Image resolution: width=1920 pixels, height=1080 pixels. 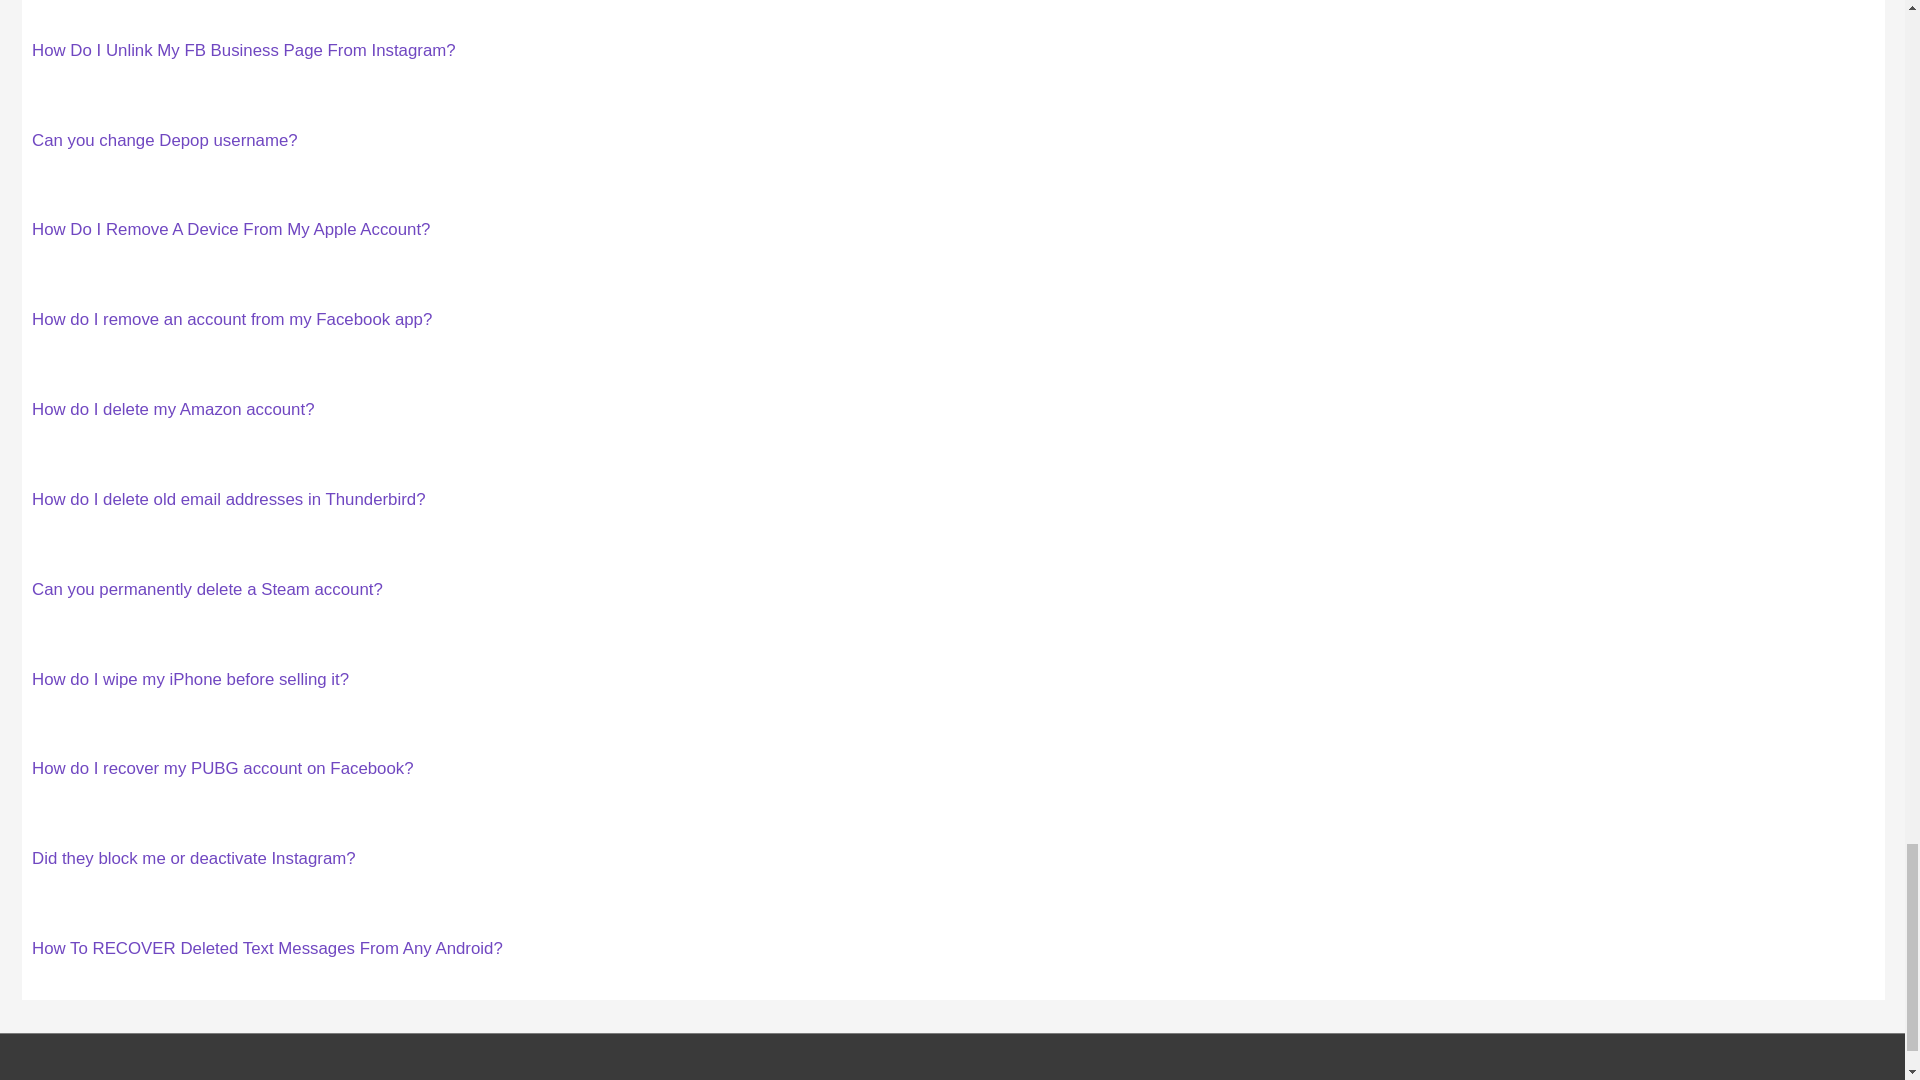 I want to click on How Do I Unlink My FB Business Page From Instagram?, so click(x=244, y=50).